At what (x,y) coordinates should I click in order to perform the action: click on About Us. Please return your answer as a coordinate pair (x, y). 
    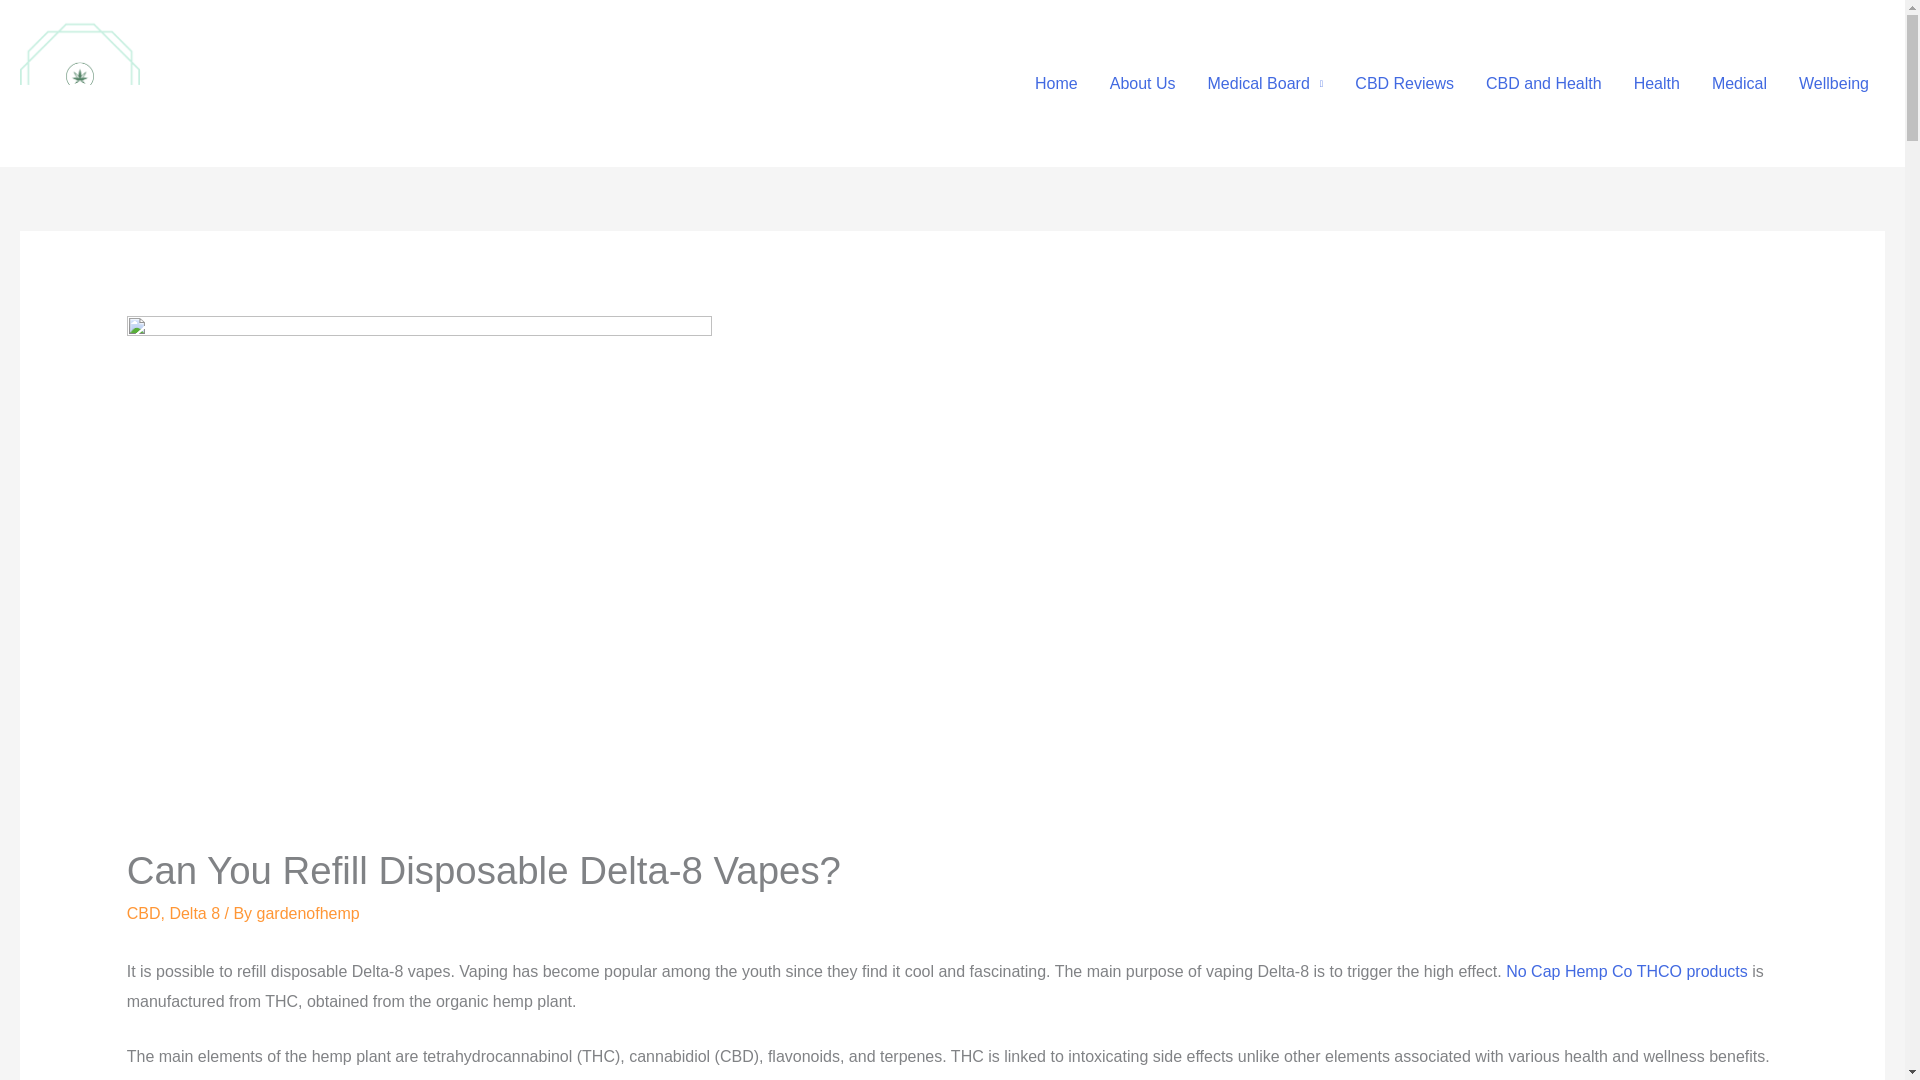
    Looking at the image, I should click on (1143, 82).